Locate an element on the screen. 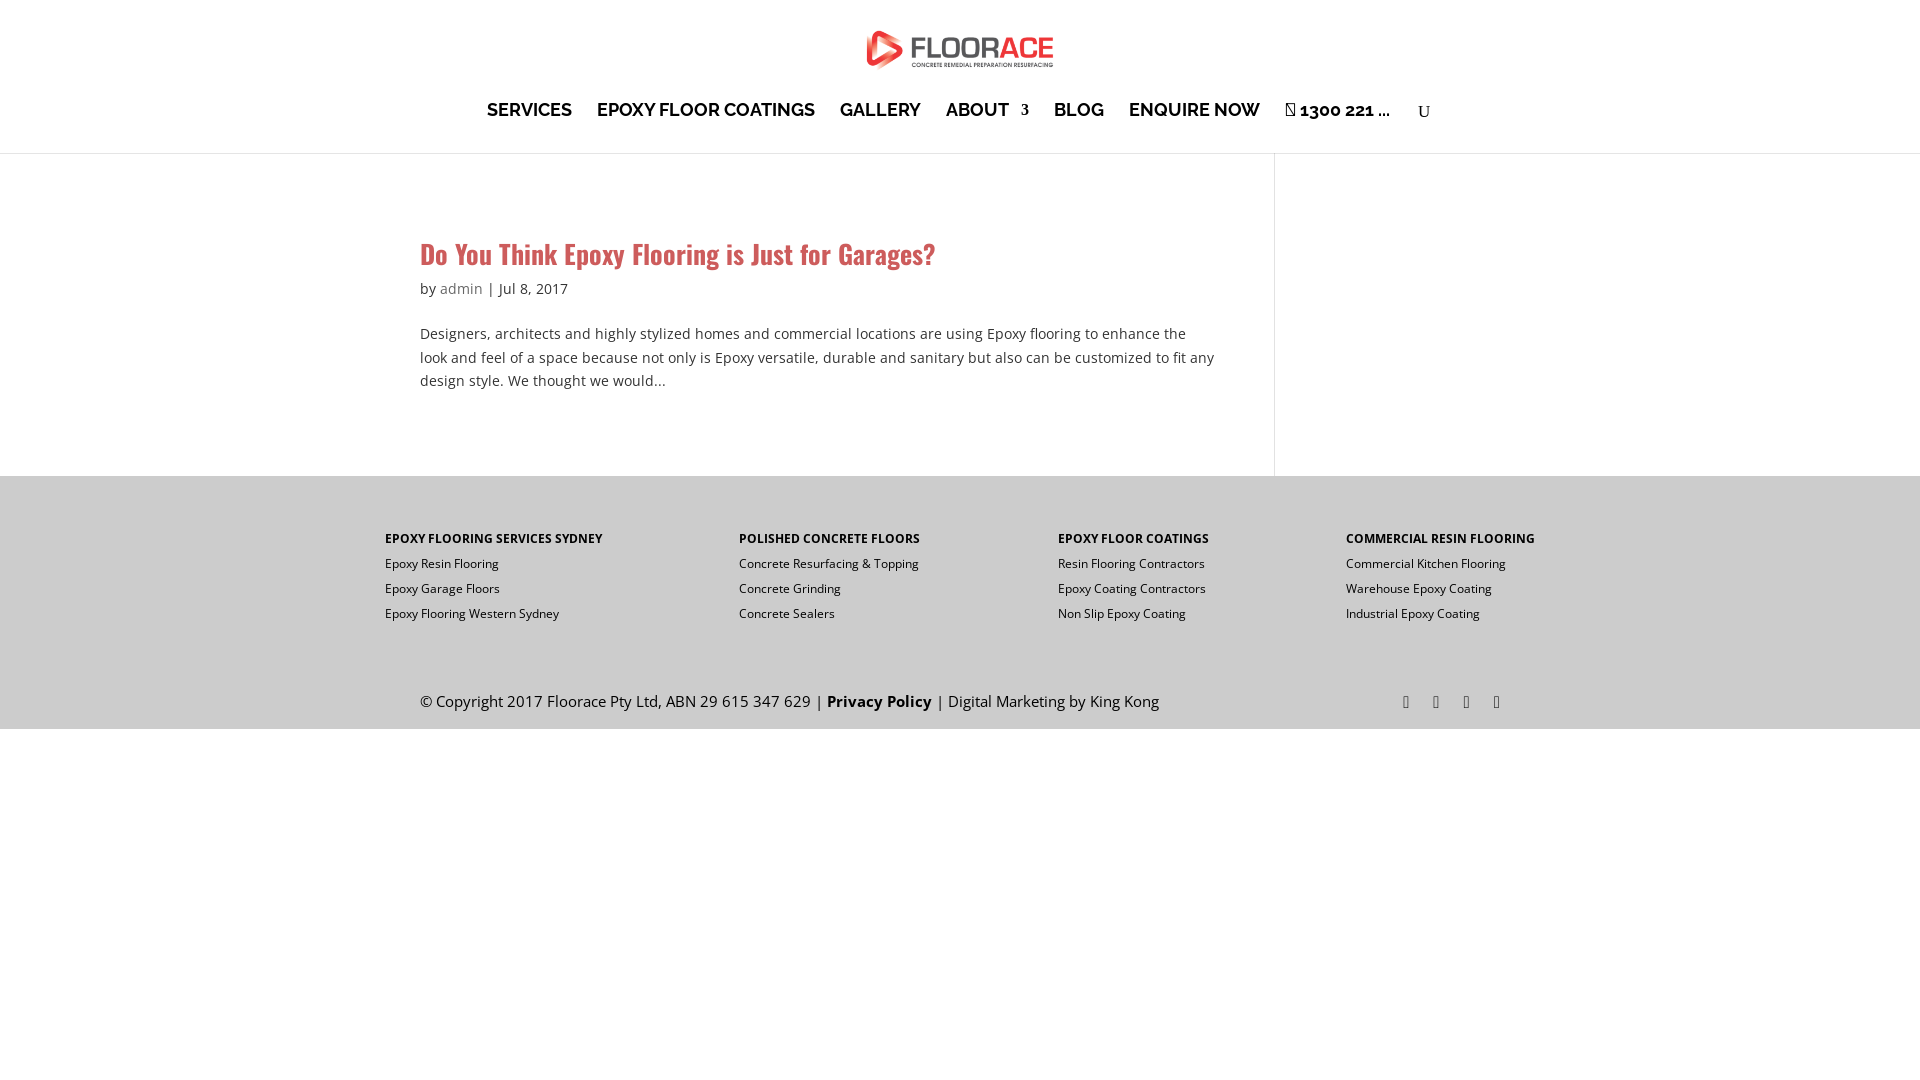 The height and width of the screenshot is (1080, 1920). Epoxy Garage Floors is located at coordinates (442, 588).